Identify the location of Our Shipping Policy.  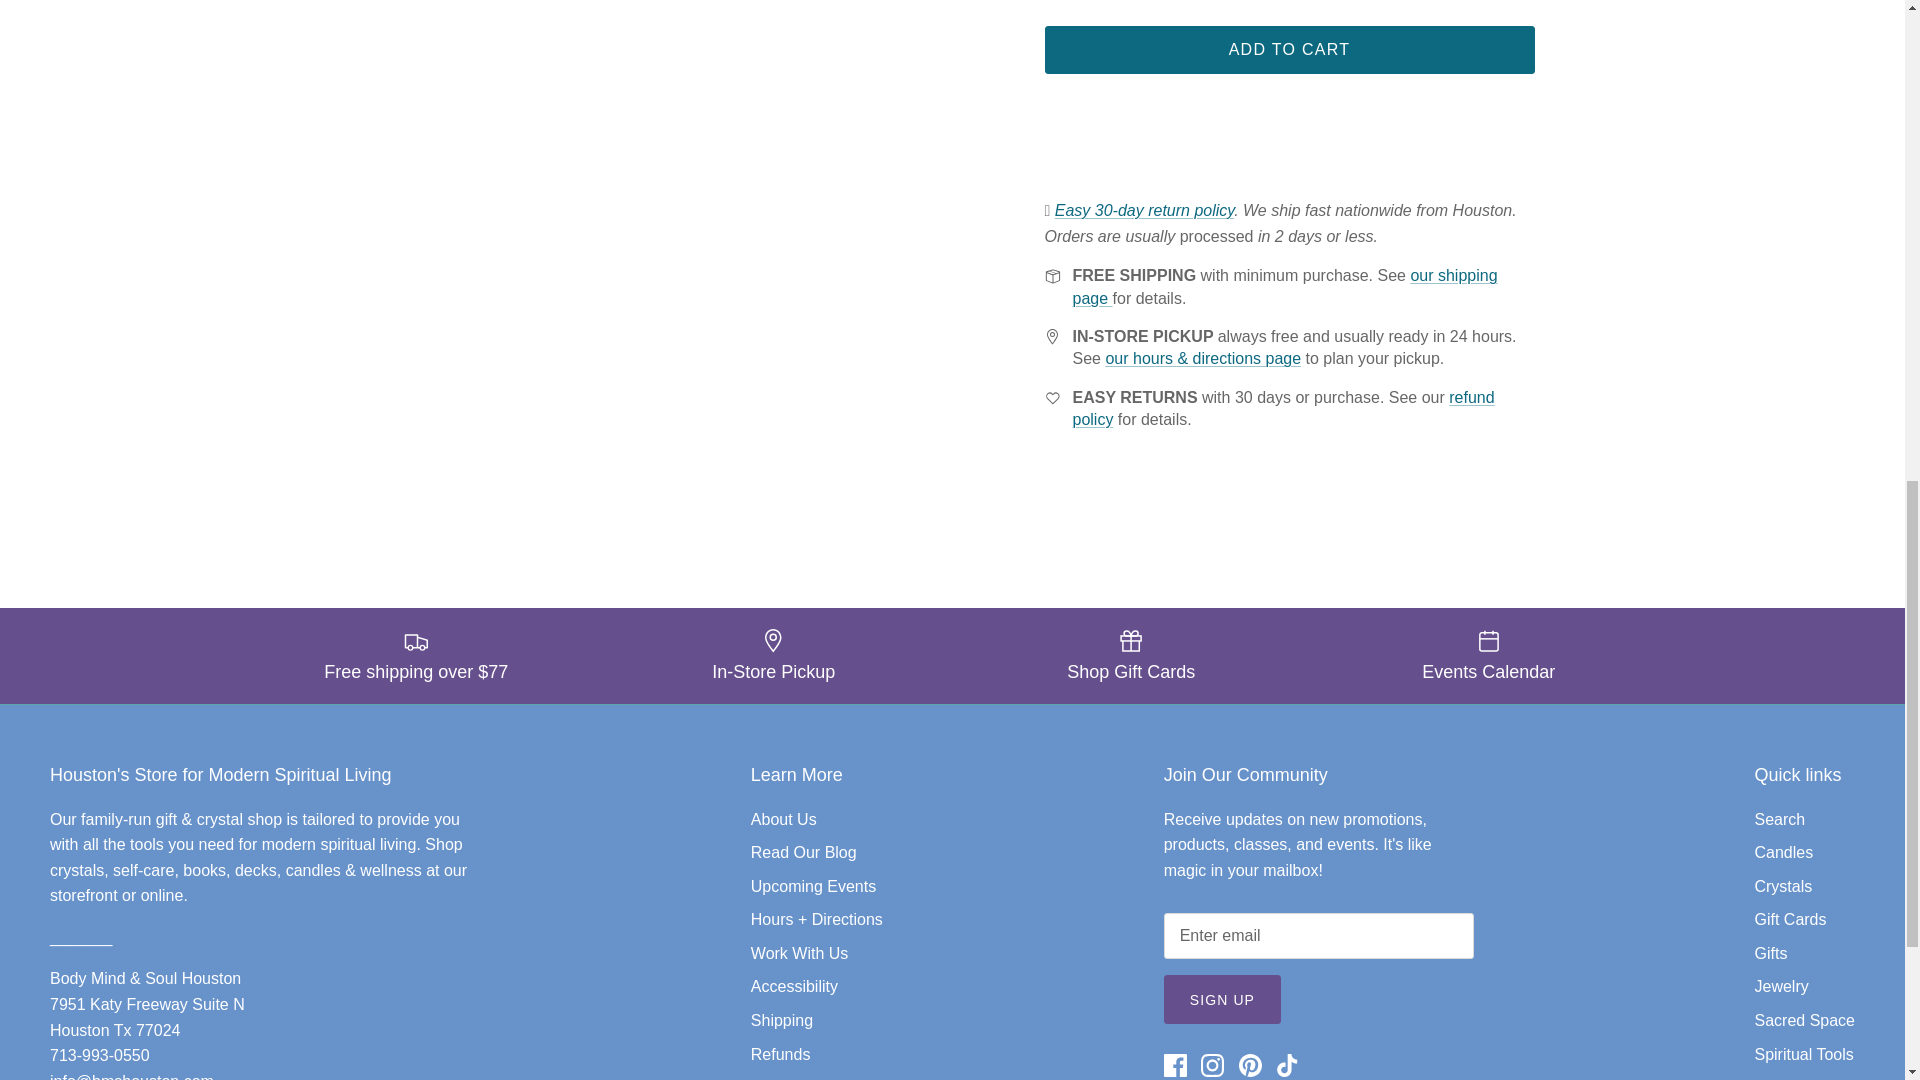
(1284, 286).